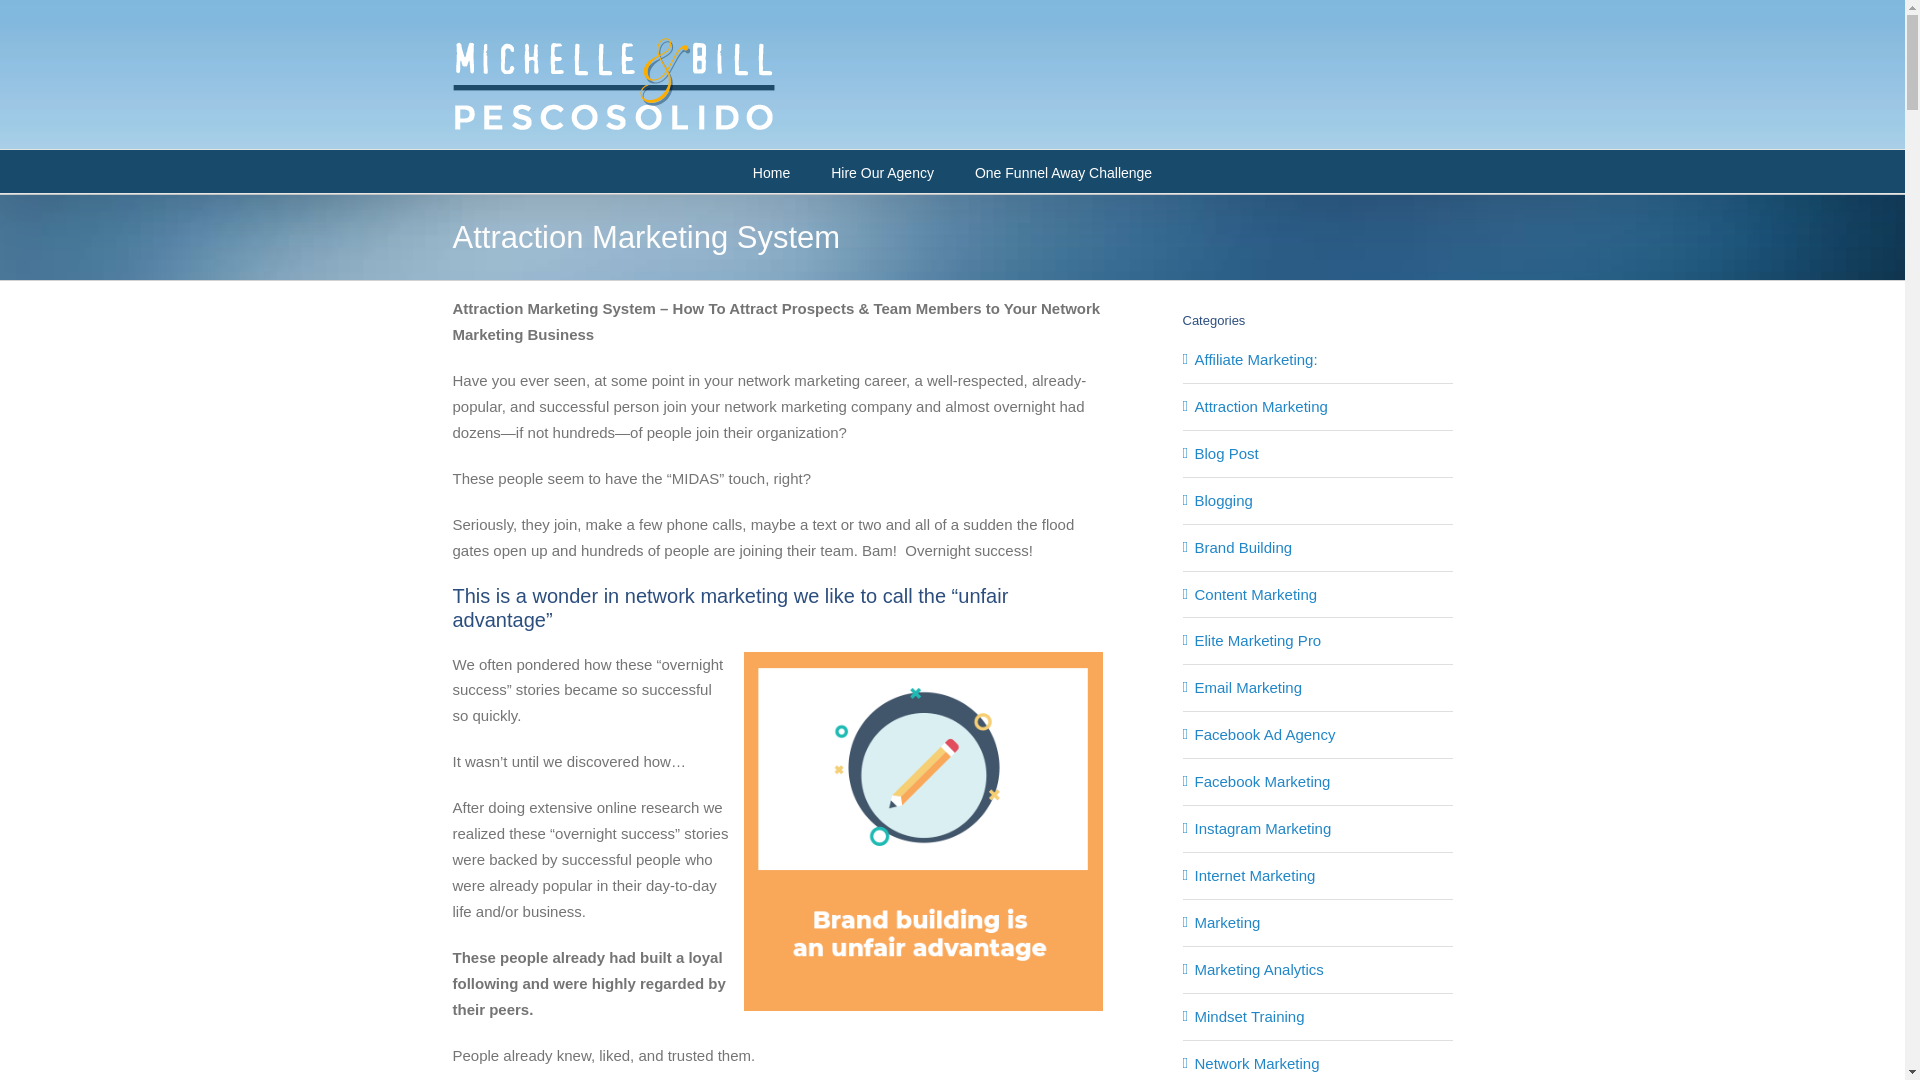 This screenshot has width=1920, height=1080. Describe the element at coordinates (1318, 547) in the screenshot. I see `Brand Building` at that location.